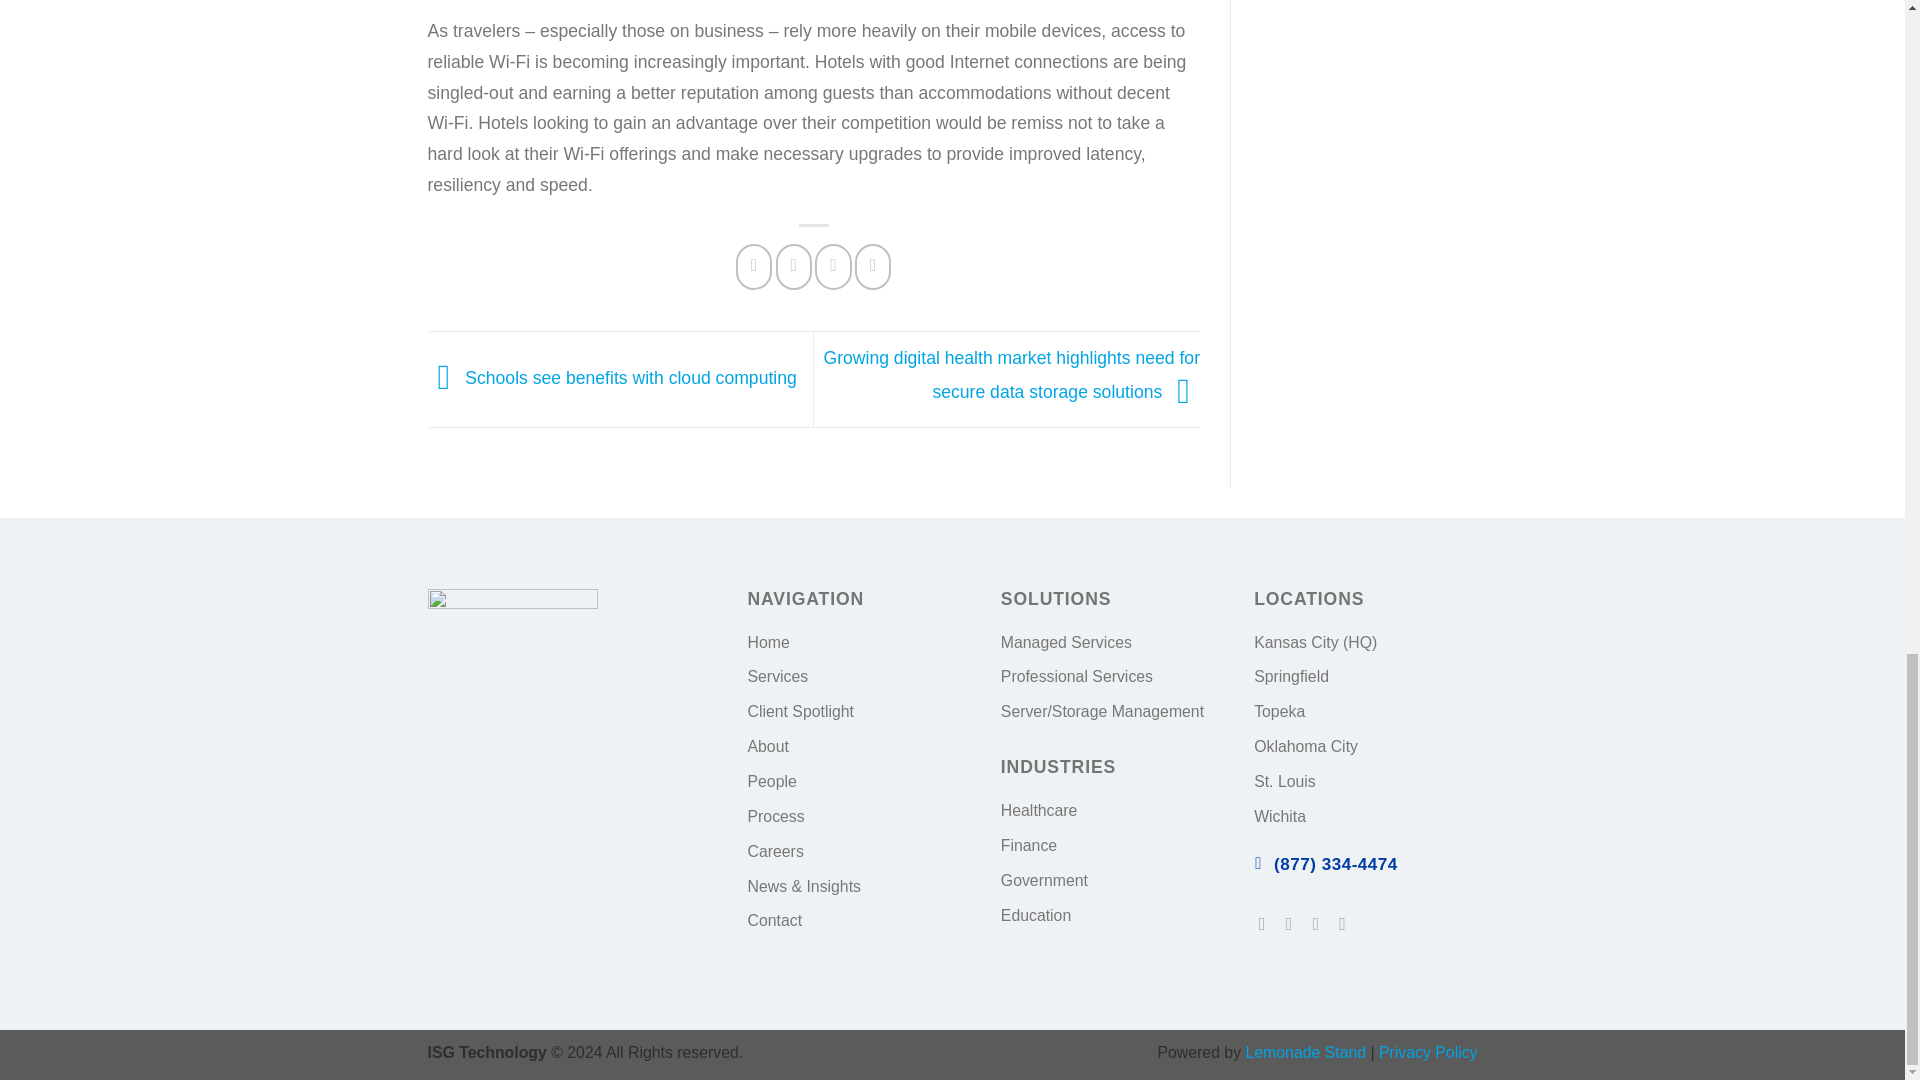 This screenshot has height=1080, width=1920. I want to click on Follow on Facebook, so click(1268, 924).